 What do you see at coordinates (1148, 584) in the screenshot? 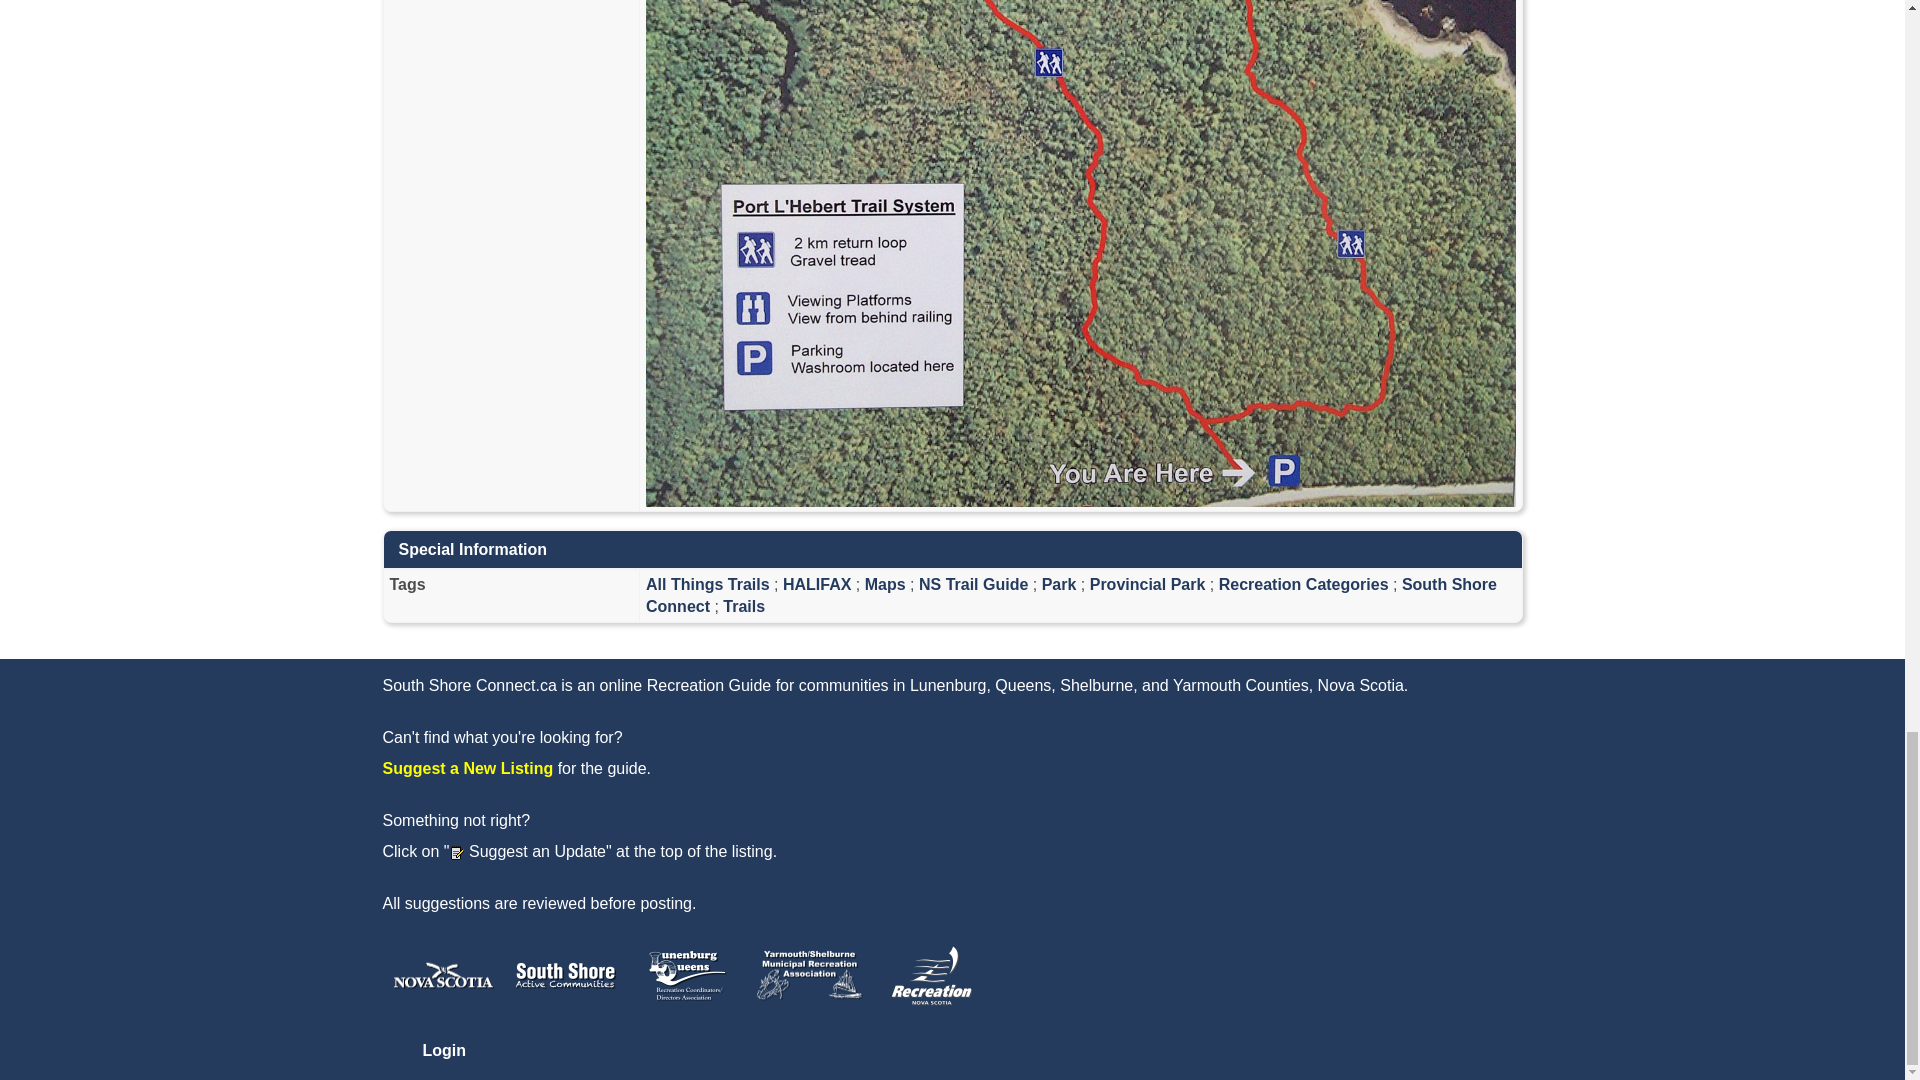
I see `Provincial Park` at bounding box center [1148, 584].